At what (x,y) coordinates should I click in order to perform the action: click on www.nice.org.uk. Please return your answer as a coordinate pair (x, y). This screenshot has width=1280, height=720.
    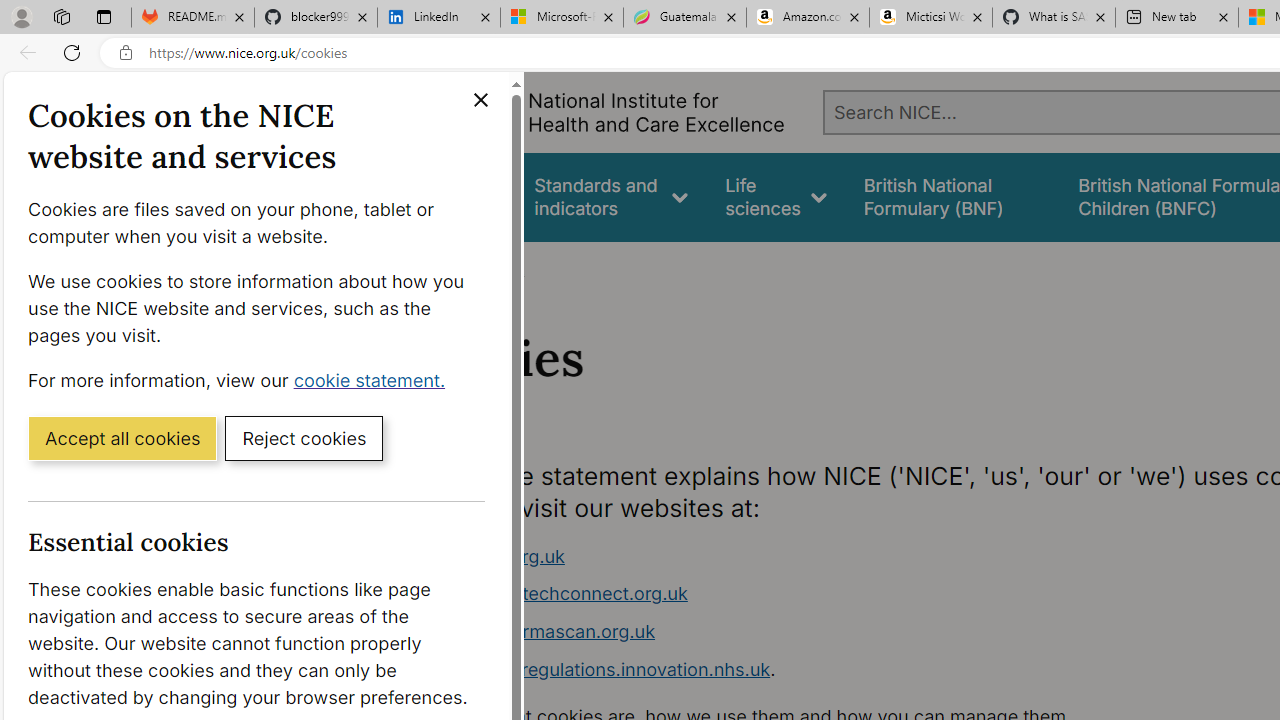
    Looking at the image, I should click on (796, 556).